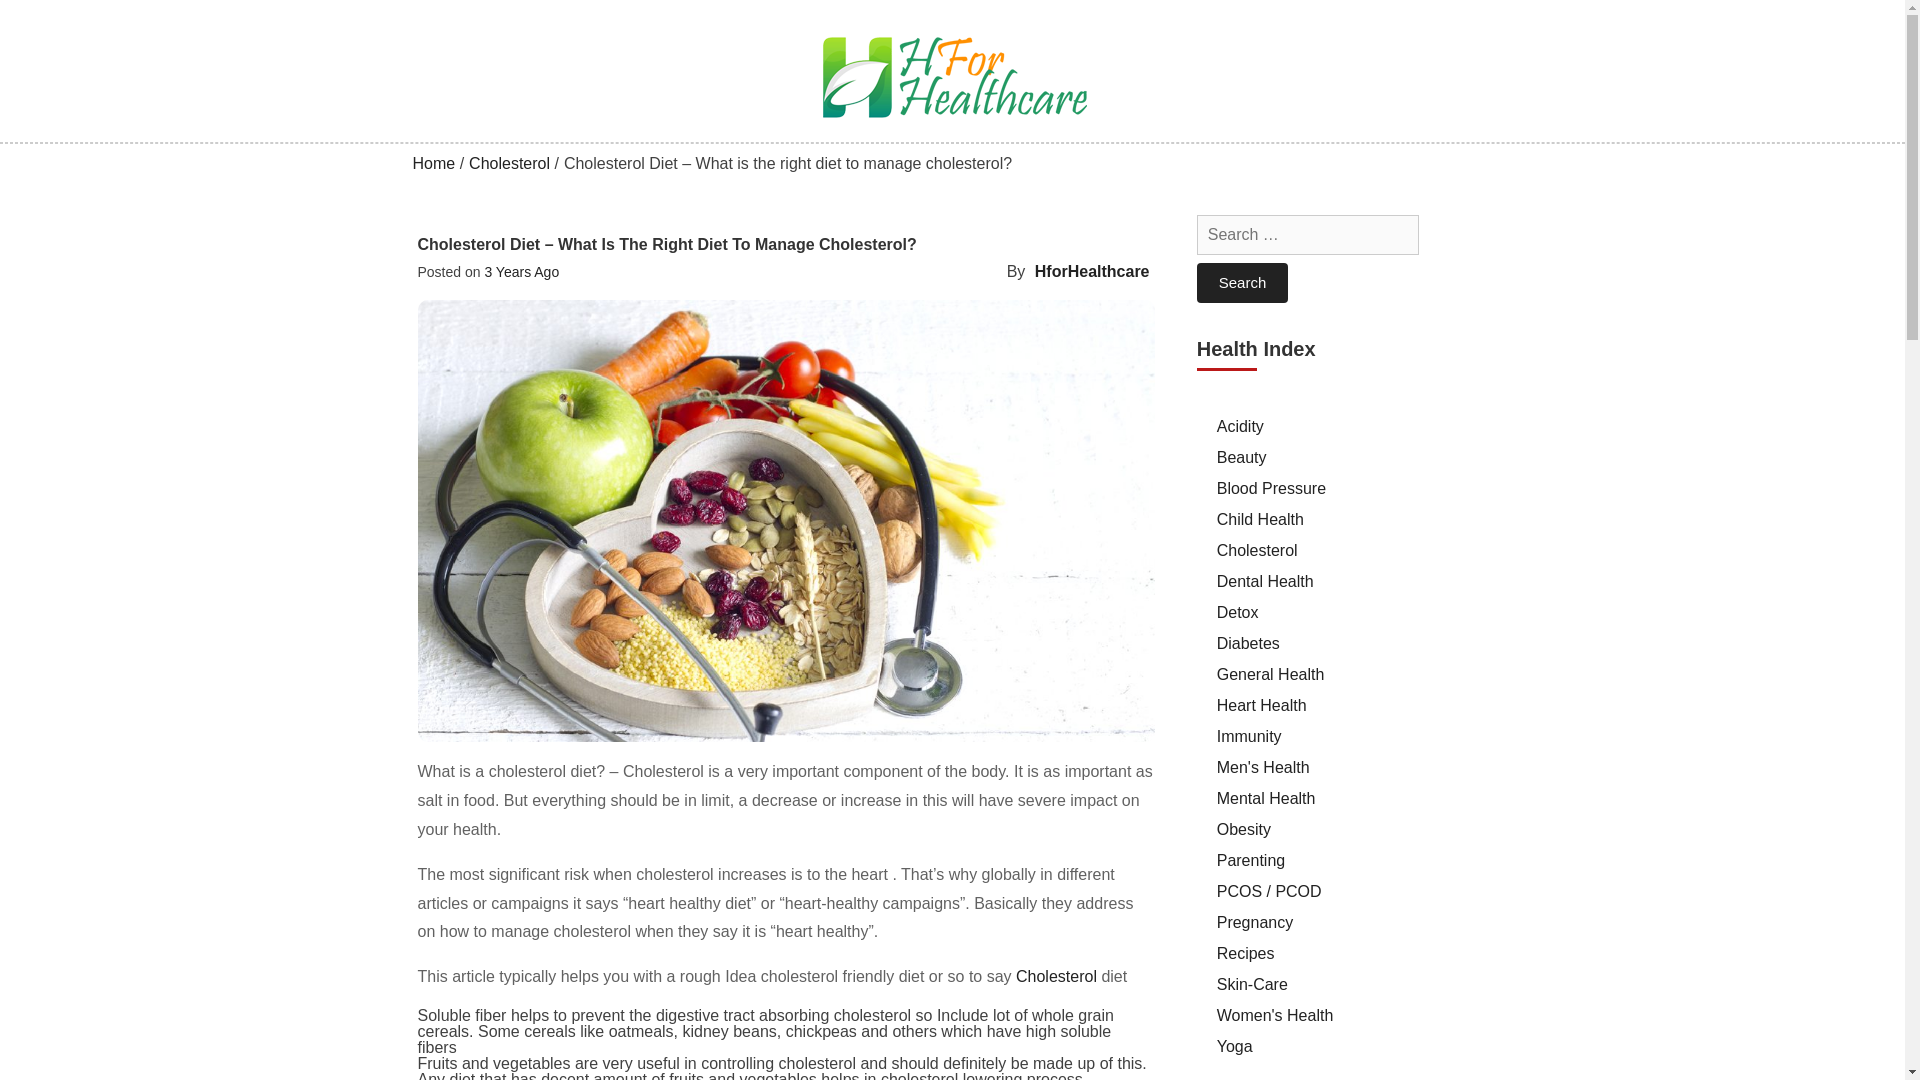 The width and height of the screenshot is (1920, 1080). Describe the element at coordinates (1092, 271) in the screenshot. I see `HforHealthcare` at that location.